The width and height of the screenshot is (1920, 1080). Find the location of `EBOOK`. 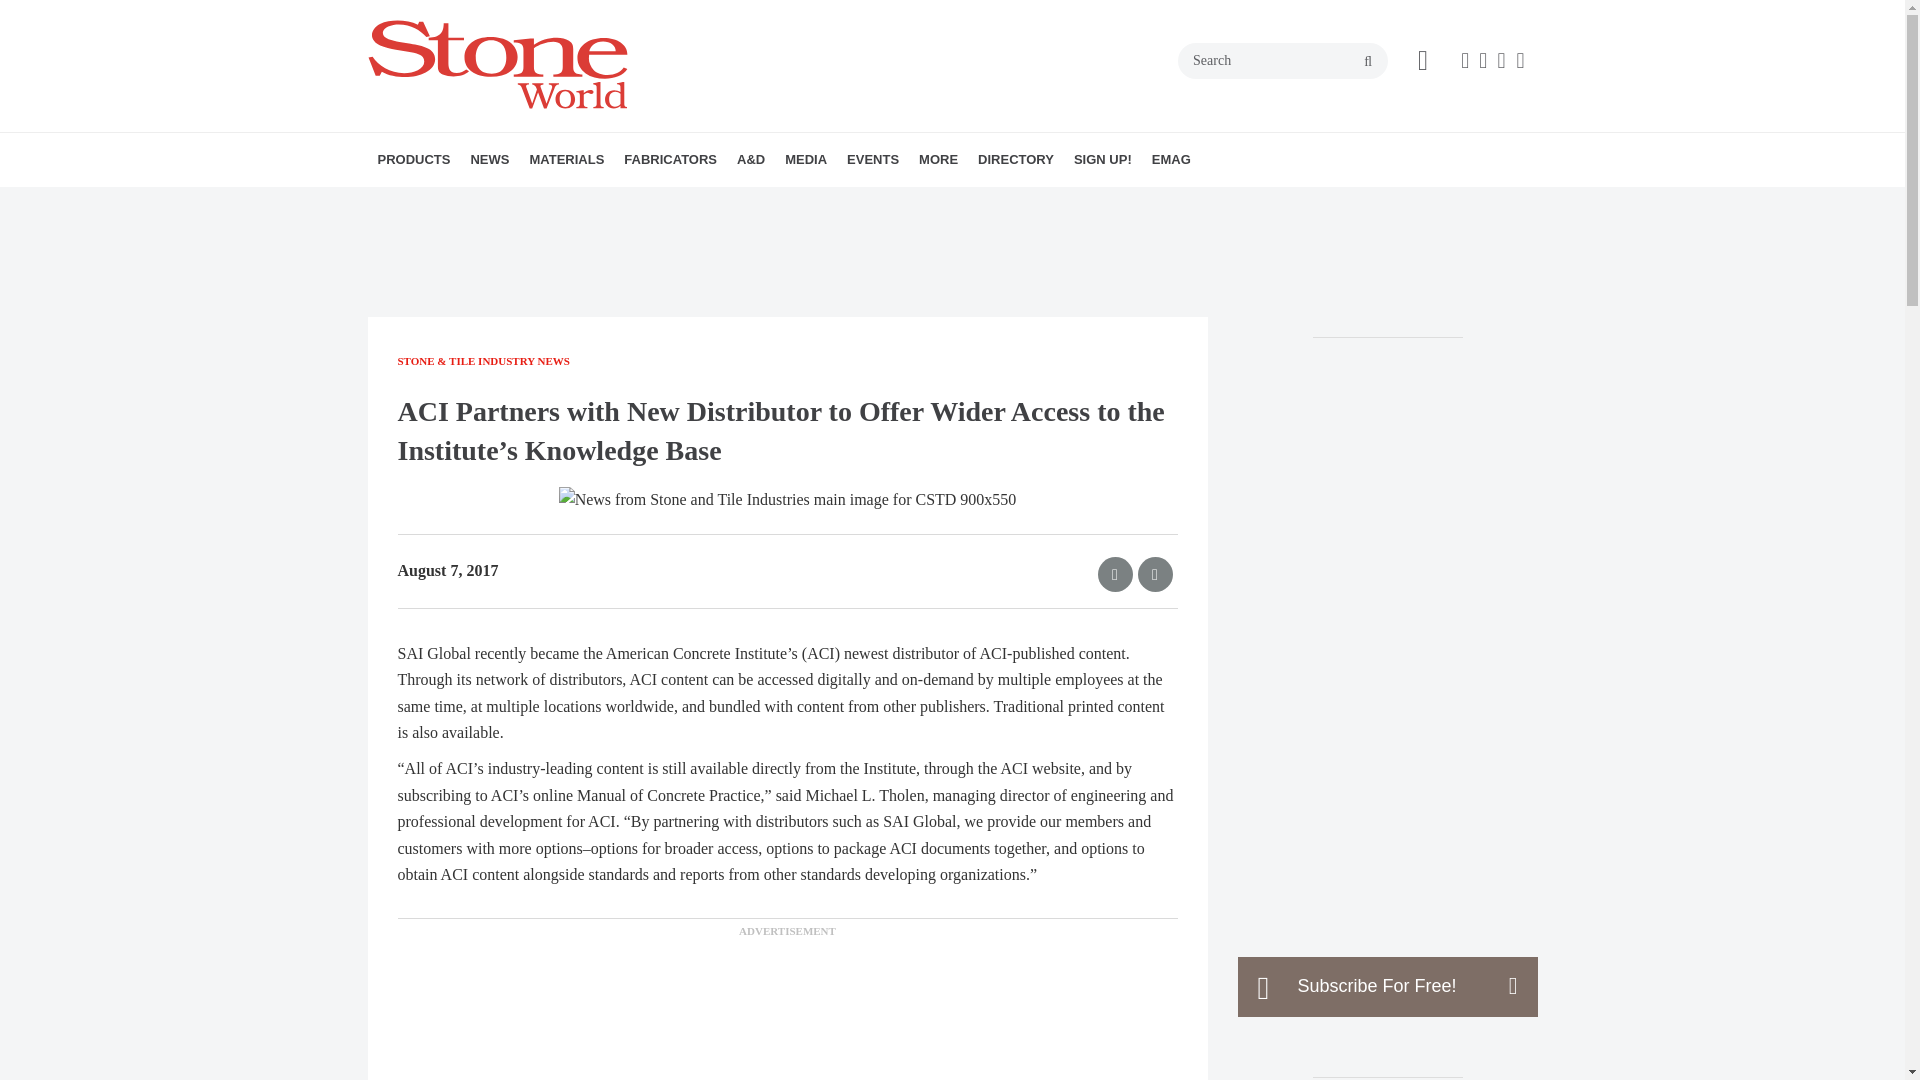

EBOOK is located at coordinates (917, 203).